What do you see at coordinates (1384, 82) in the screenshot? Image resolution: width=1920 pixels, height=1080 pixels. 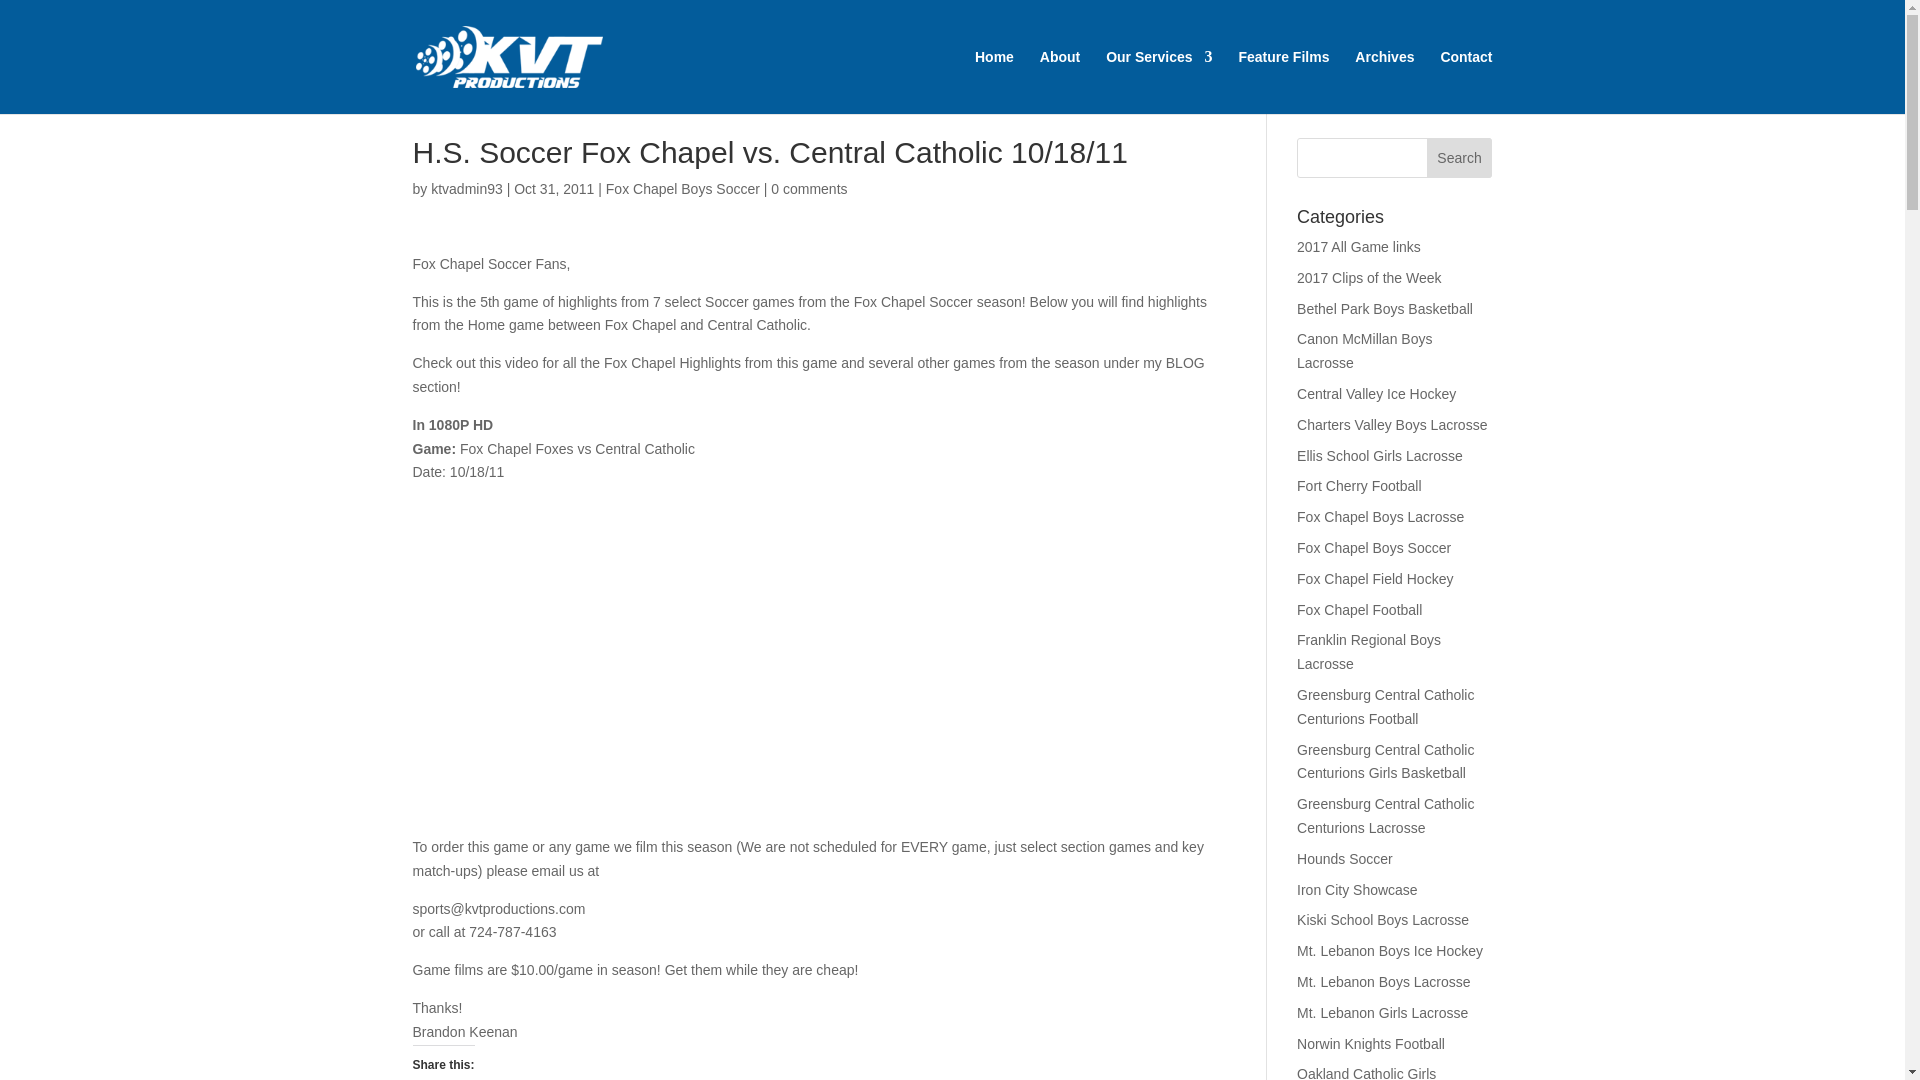 I see `Archives` at bounding box center [1384, 82].